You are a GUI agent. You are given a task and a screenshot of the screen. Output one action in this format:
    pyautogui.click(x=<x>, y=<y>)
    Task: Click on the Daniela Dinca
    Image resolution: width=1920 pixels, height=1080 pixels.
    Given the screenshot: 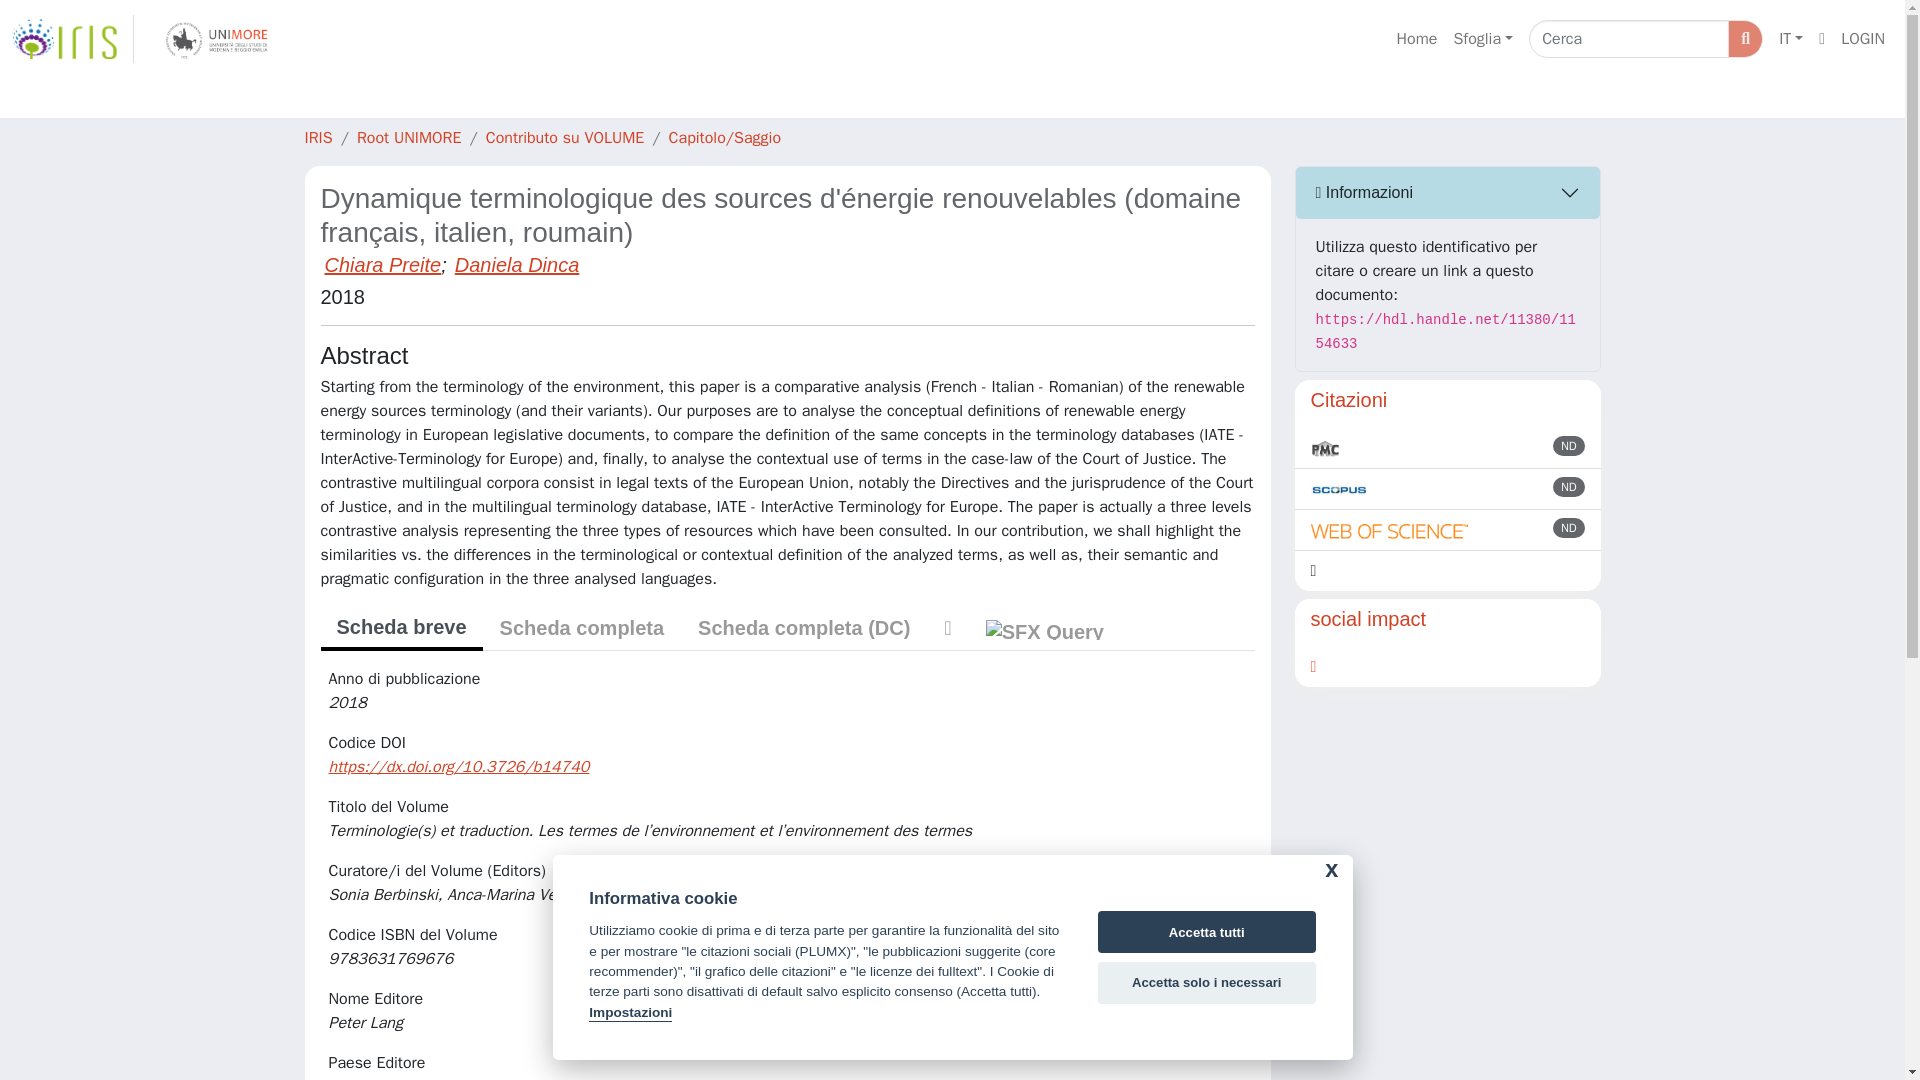 What is the action you would take?
    pyautogui.click(x=517, y=264)
    